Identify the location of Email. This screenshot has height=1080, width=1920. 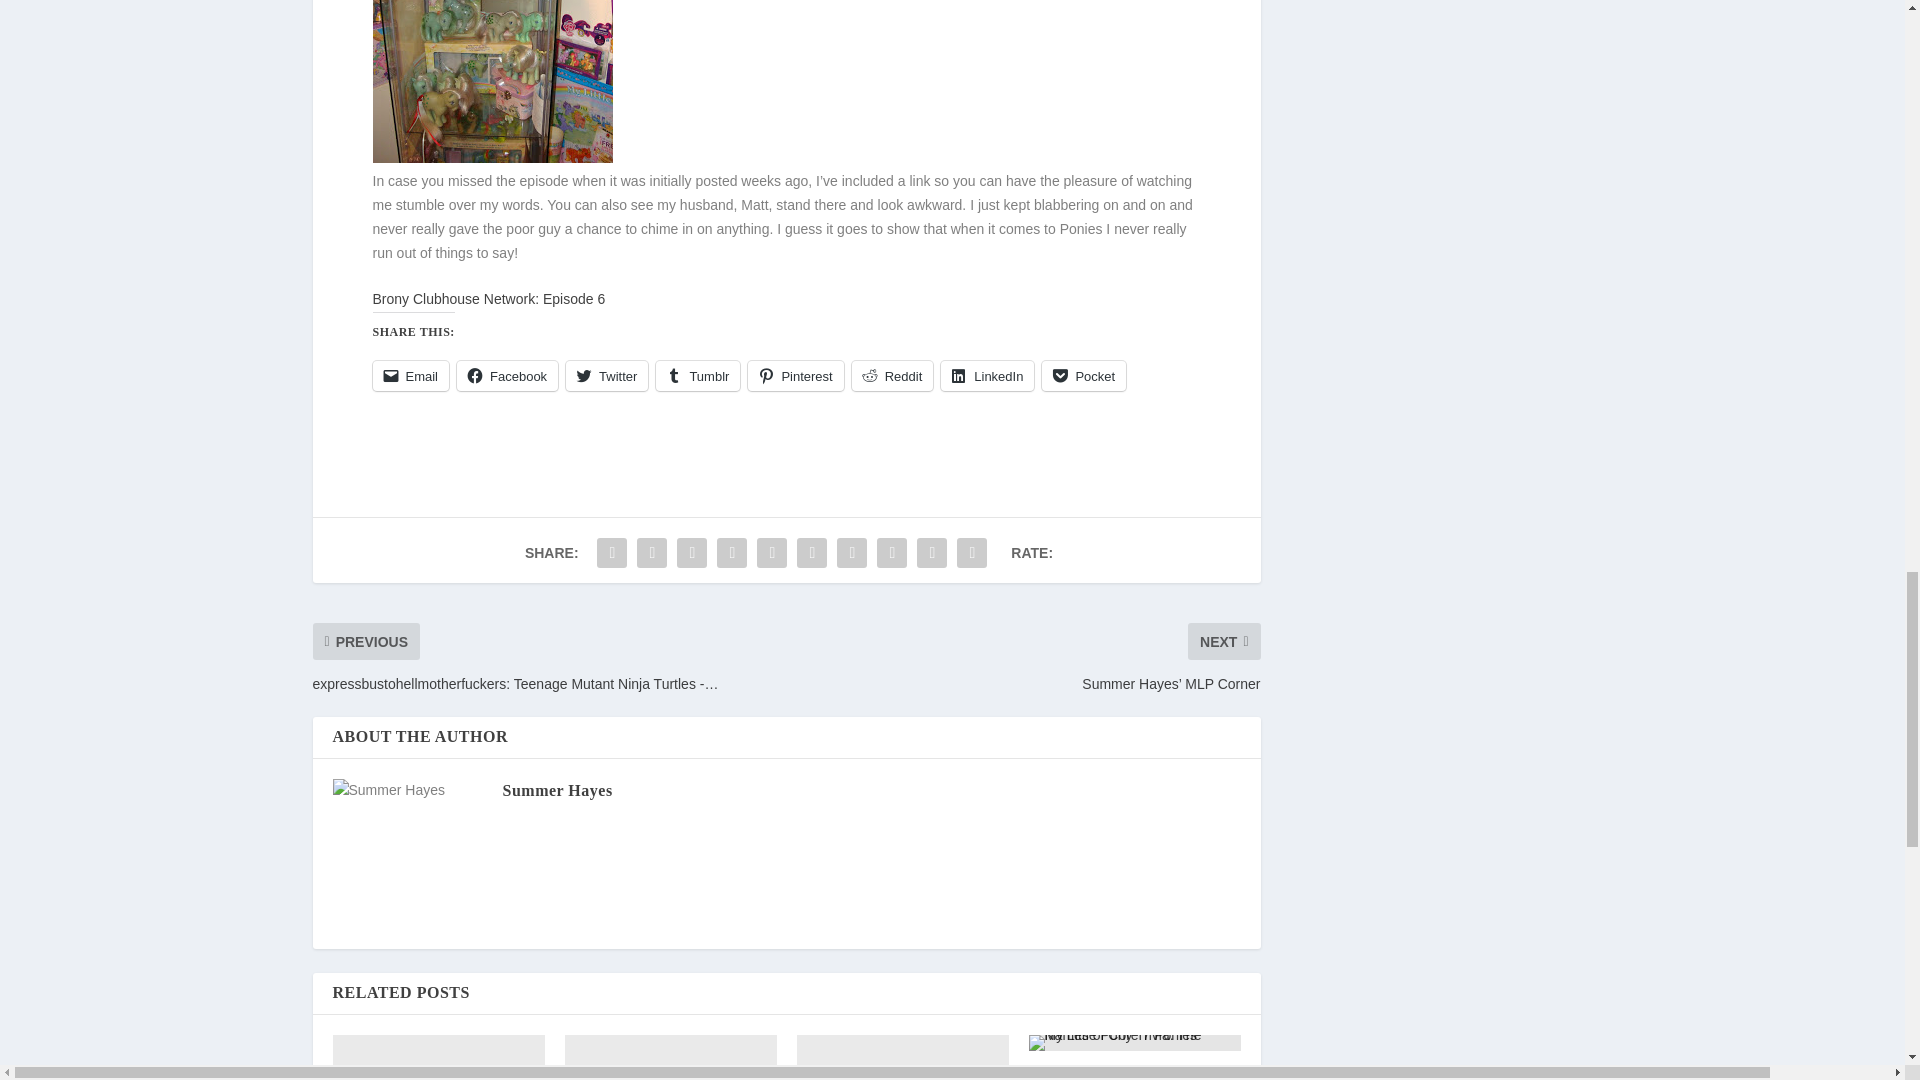
(410, 375).